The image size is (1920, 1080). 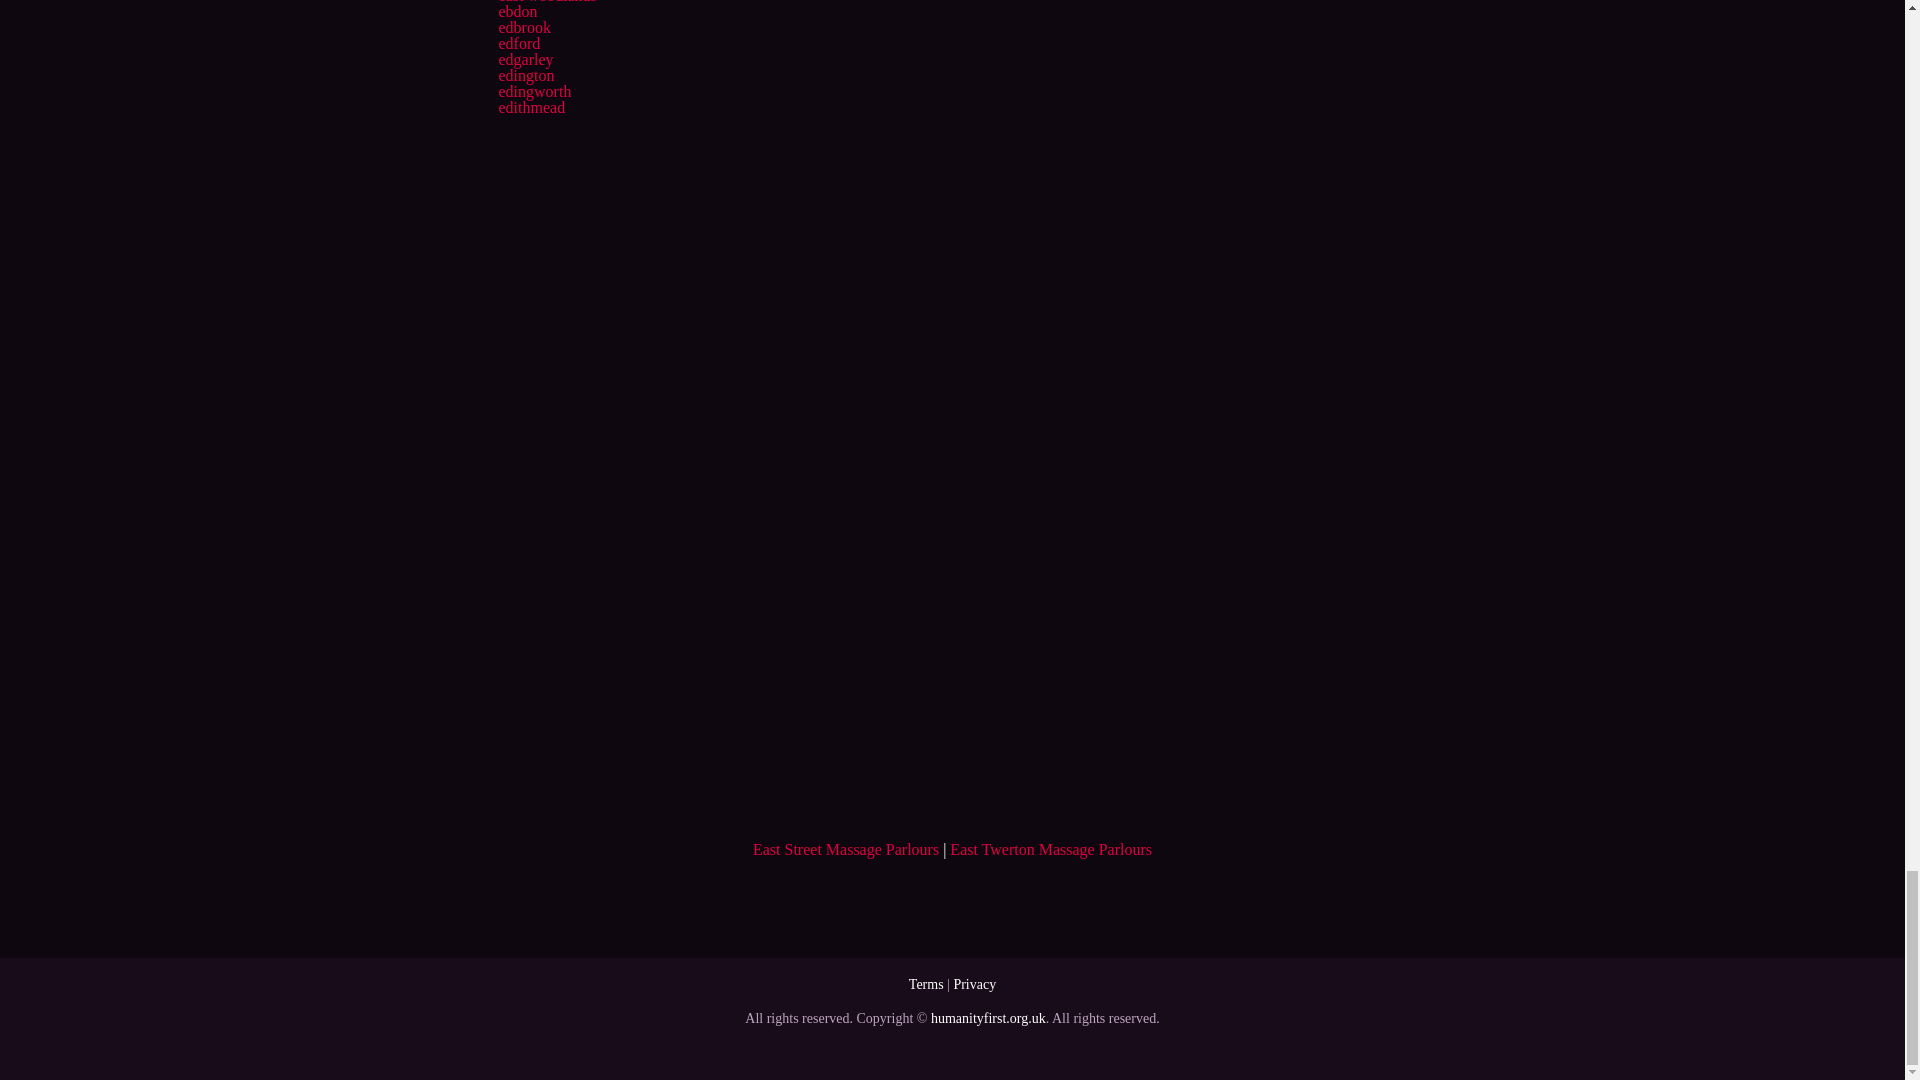 I want to click on Terms, so click(x=926, y=984).